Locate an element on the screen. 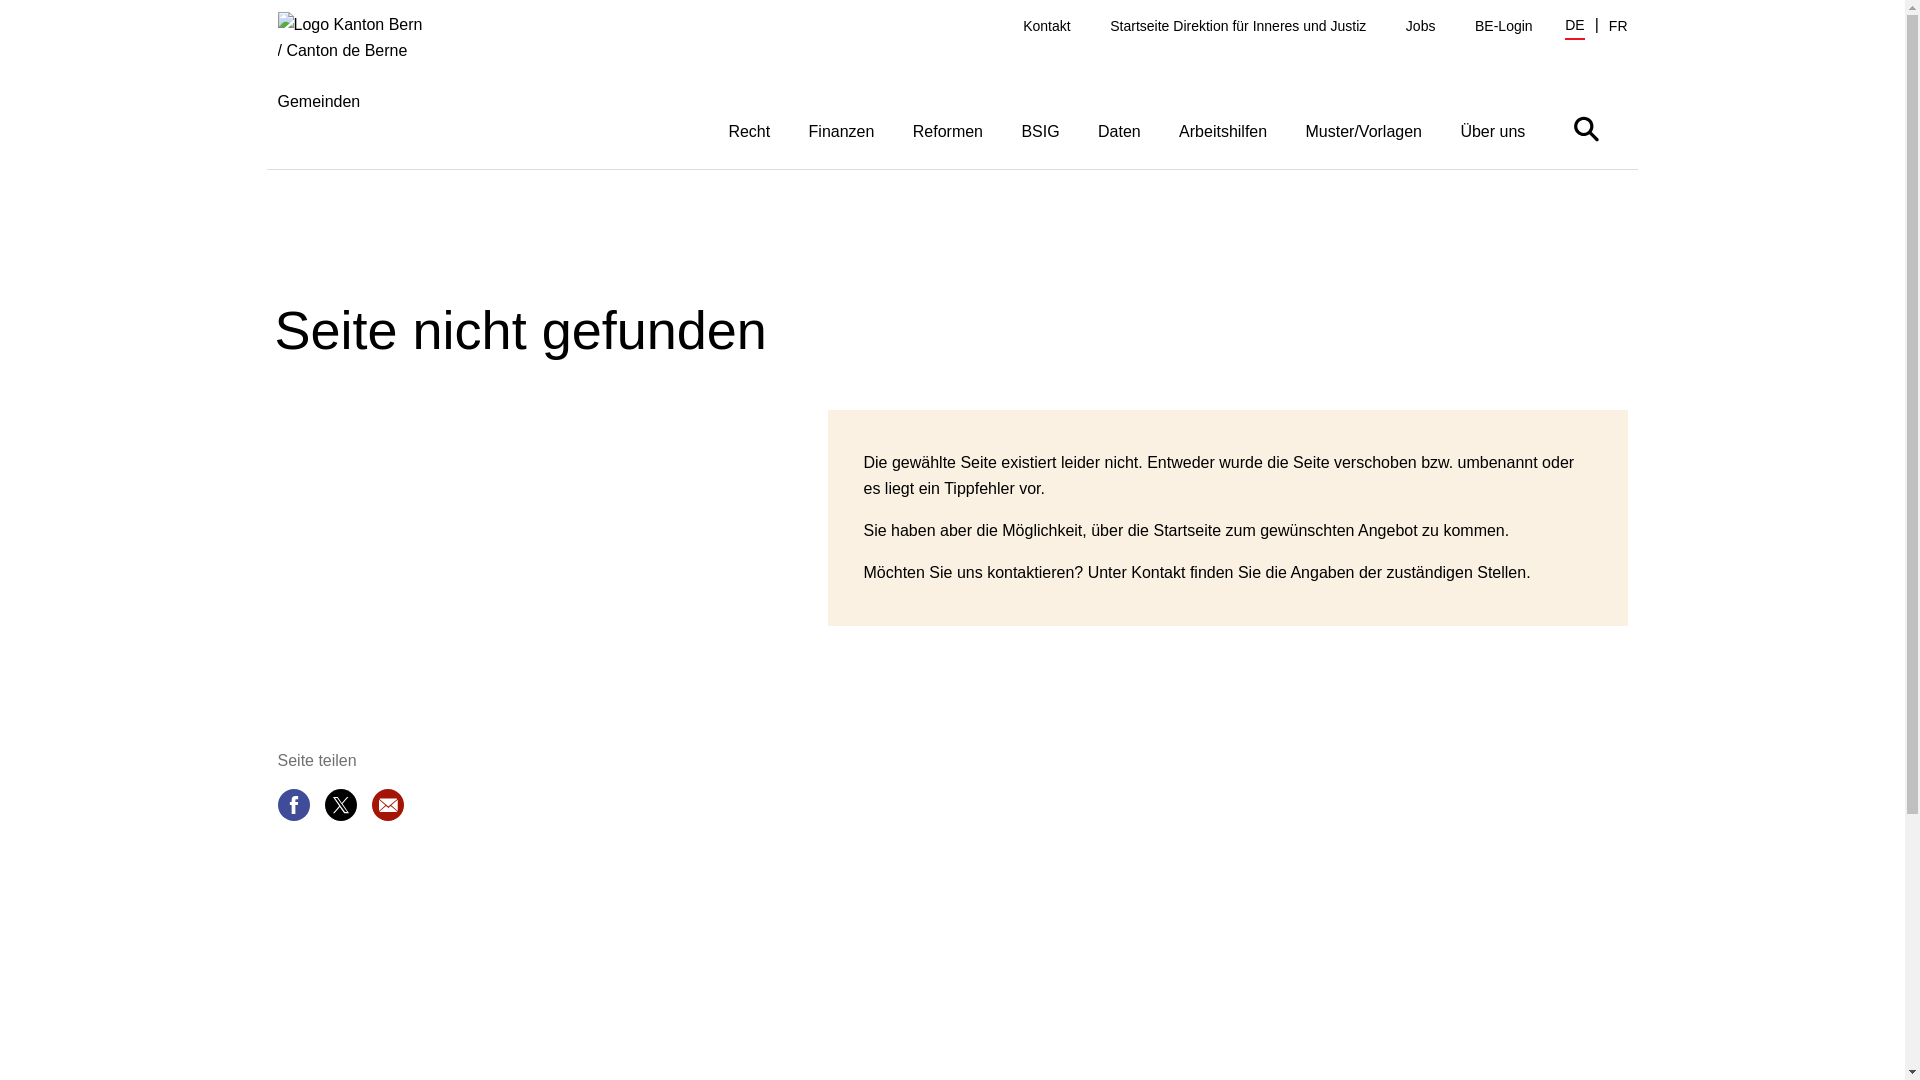 The image size is (1920, 1080). Gemeinden is located at coordinates (364, 90).